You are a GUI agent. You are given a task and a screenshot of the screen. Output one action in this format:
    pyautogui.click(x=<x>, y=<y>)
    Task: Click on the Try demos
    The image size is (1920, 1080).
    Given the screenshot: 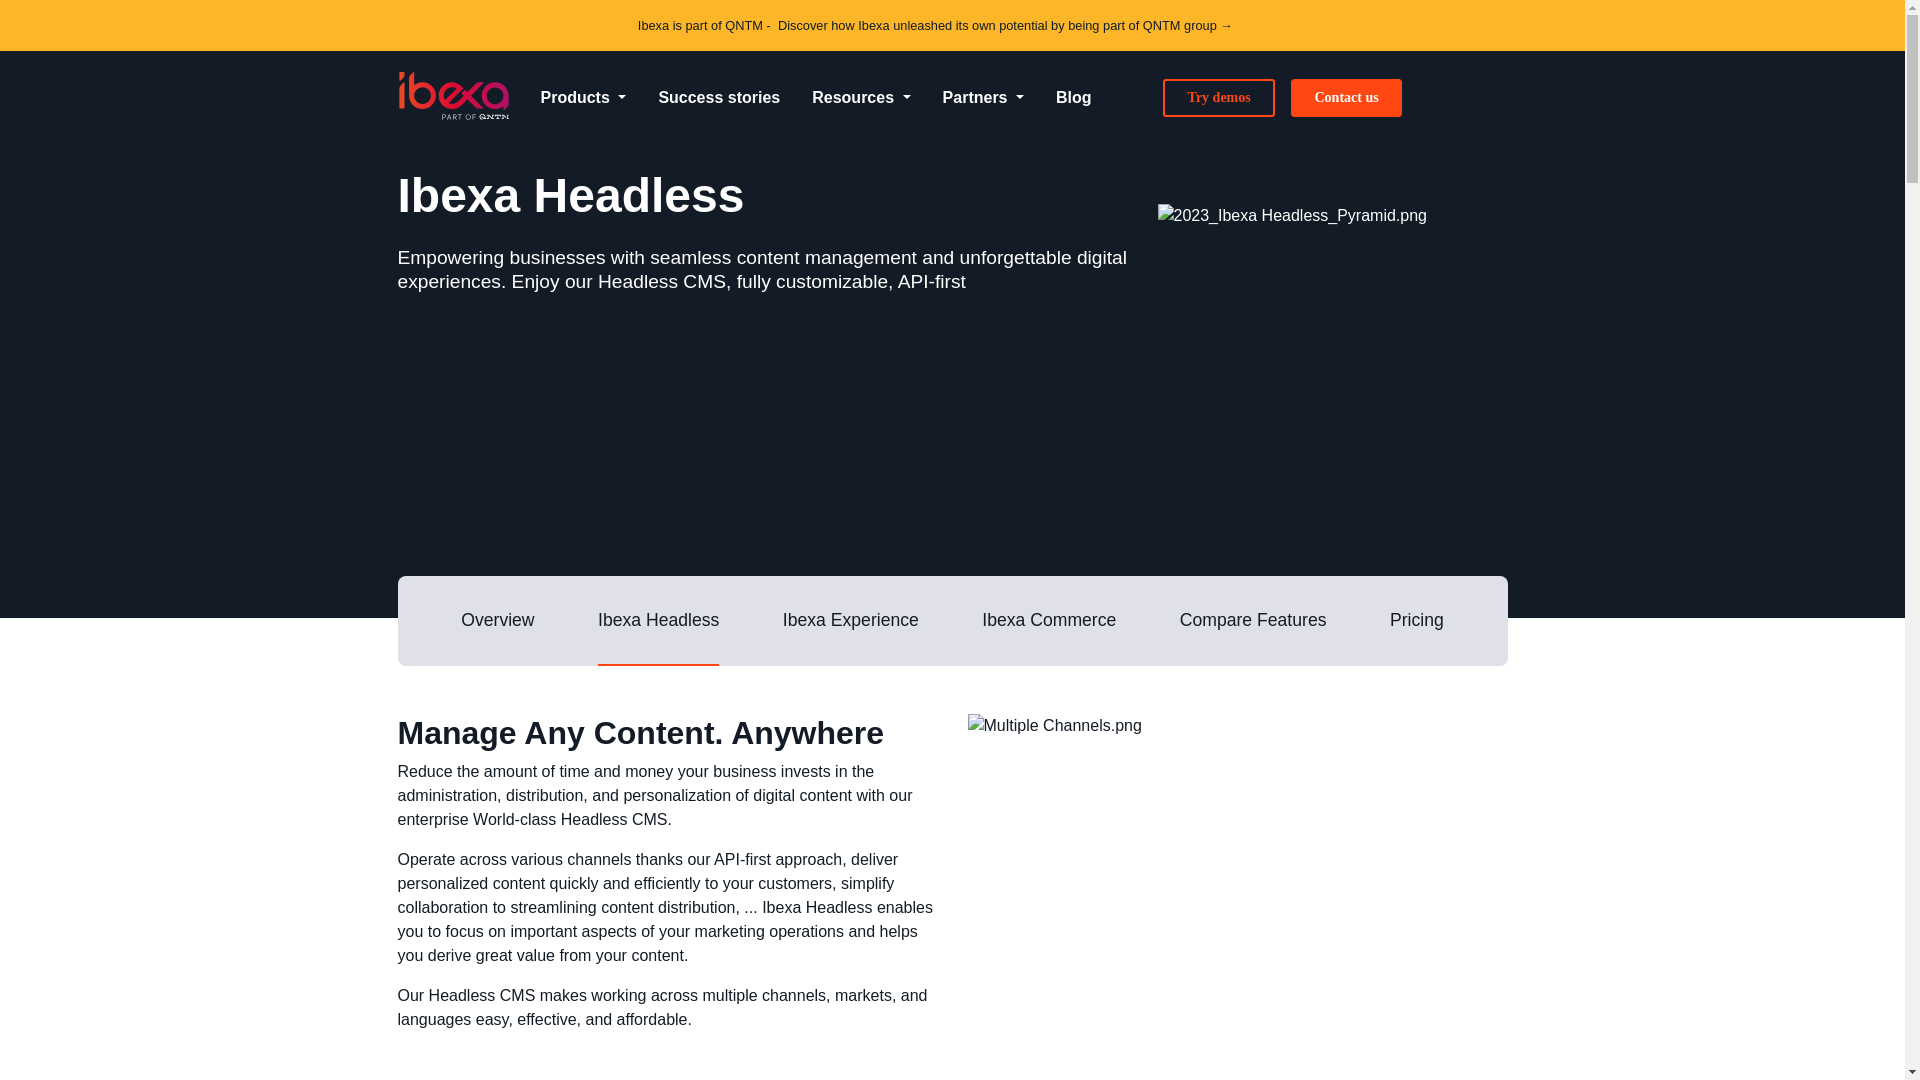 What is the action you would take?
    pyautogui.click(x=1218, y=97)
    